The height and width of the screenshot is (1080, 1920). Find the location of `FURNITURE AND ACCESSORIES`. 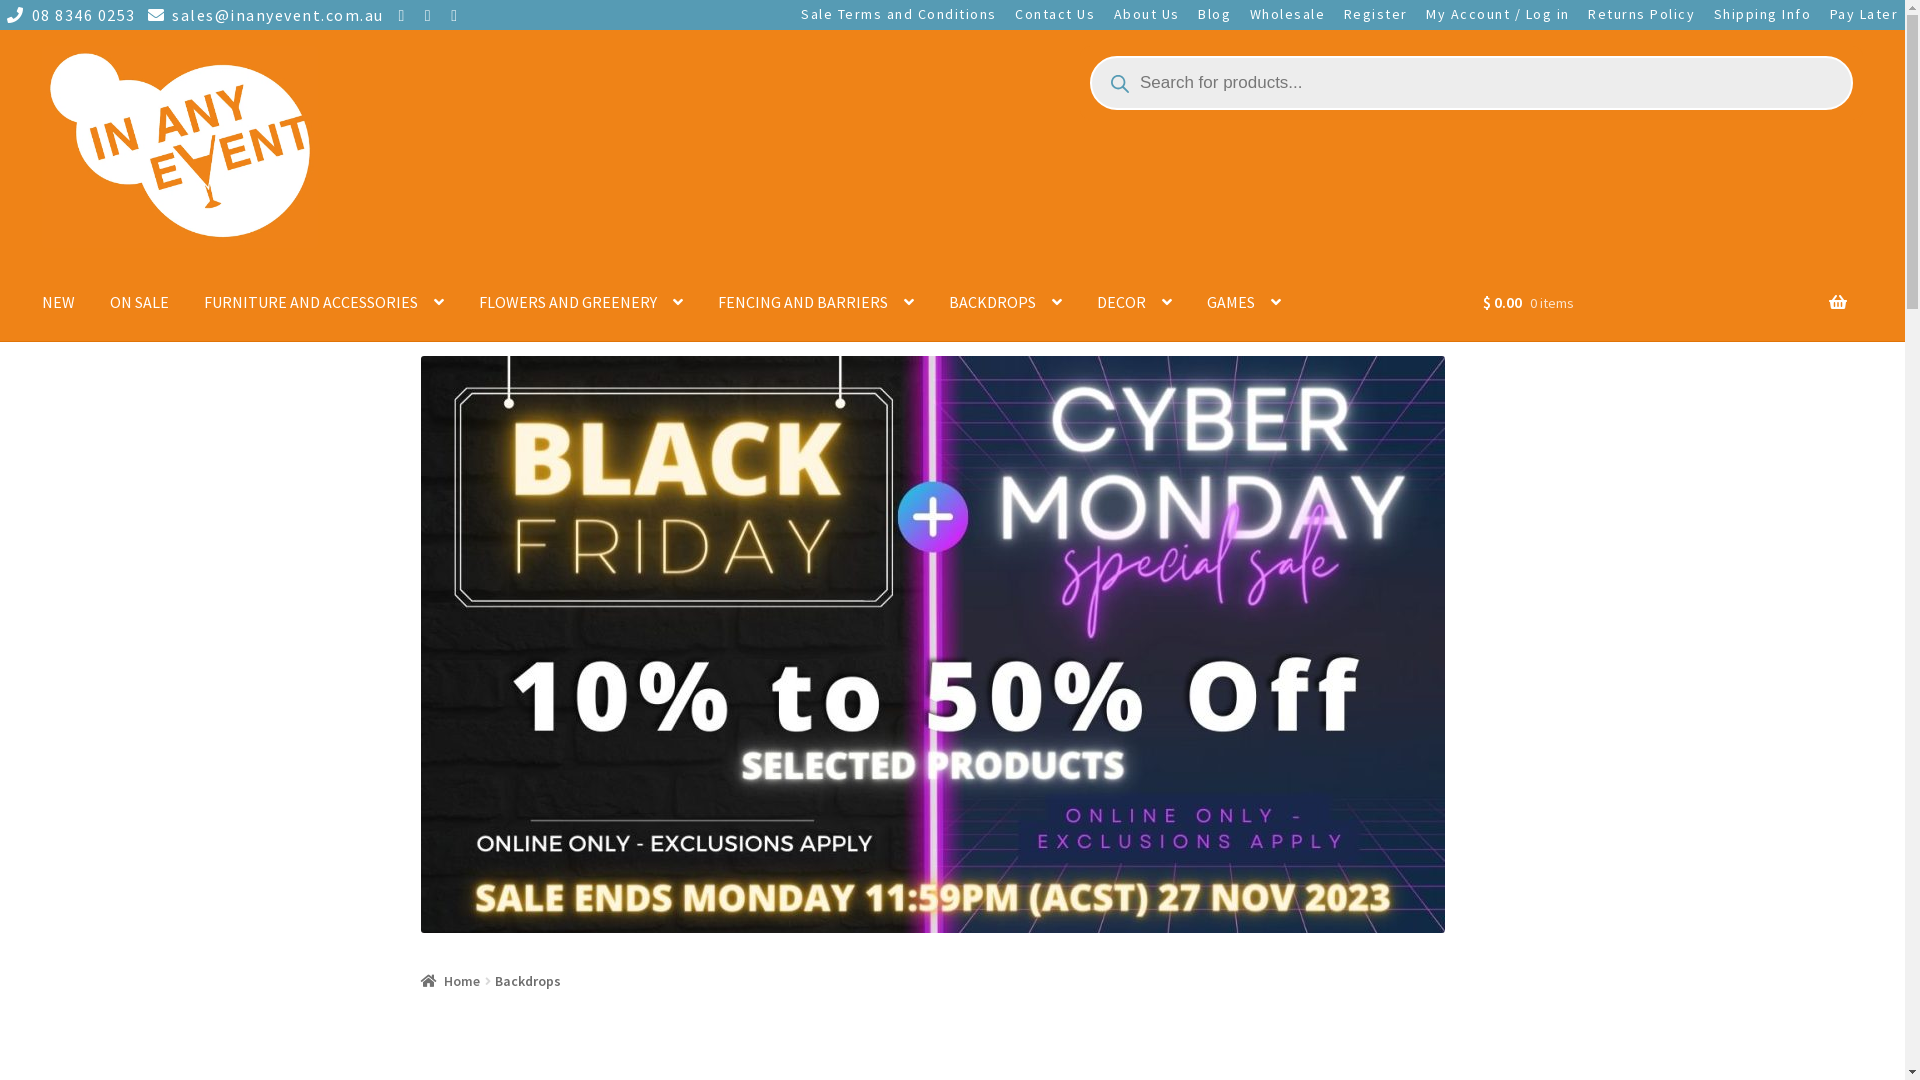

FURNITURE AND ACCESSORIES is located at coordinates (324, 302).